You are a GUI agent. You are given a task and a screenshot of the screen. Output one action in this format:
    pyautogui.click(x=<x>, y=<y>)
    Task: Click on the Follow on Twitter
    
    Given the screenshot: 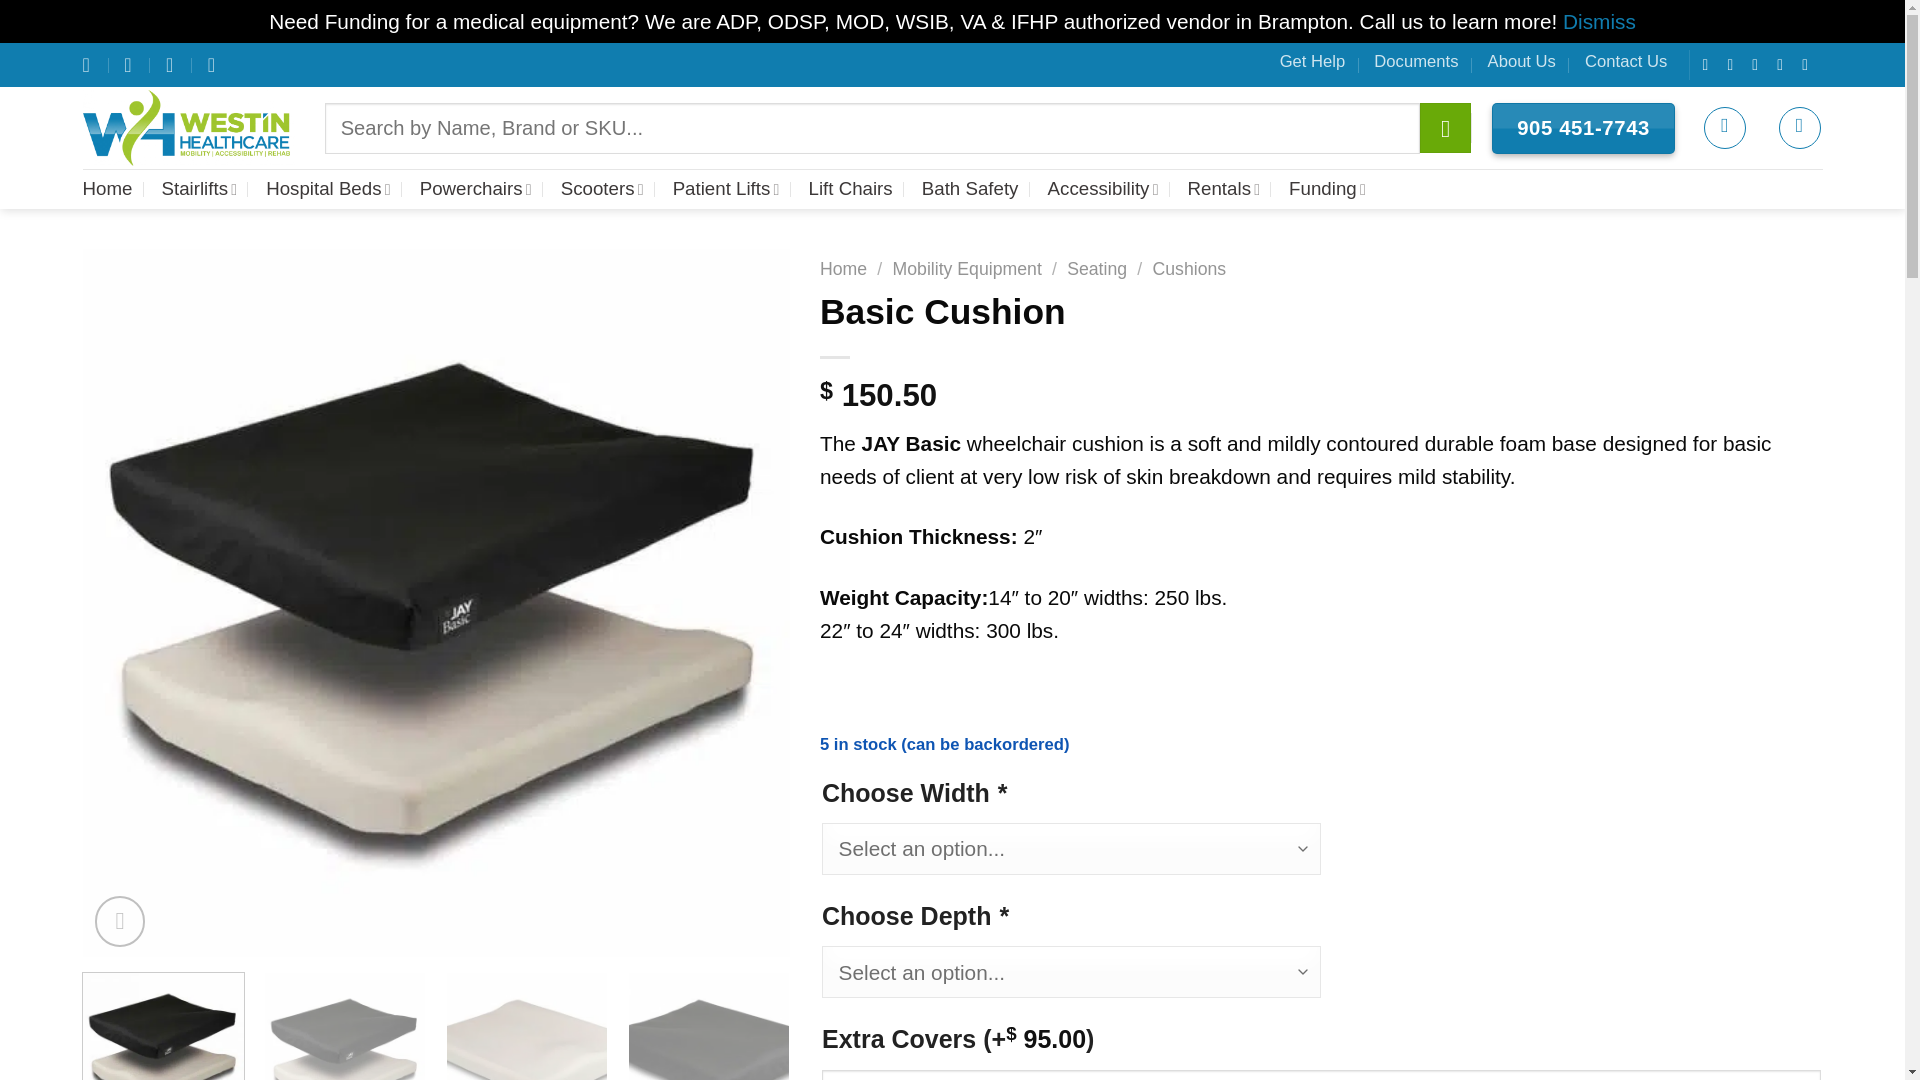 What is the action you would take?
    pyautogui.click(x=1760, y=64)
    